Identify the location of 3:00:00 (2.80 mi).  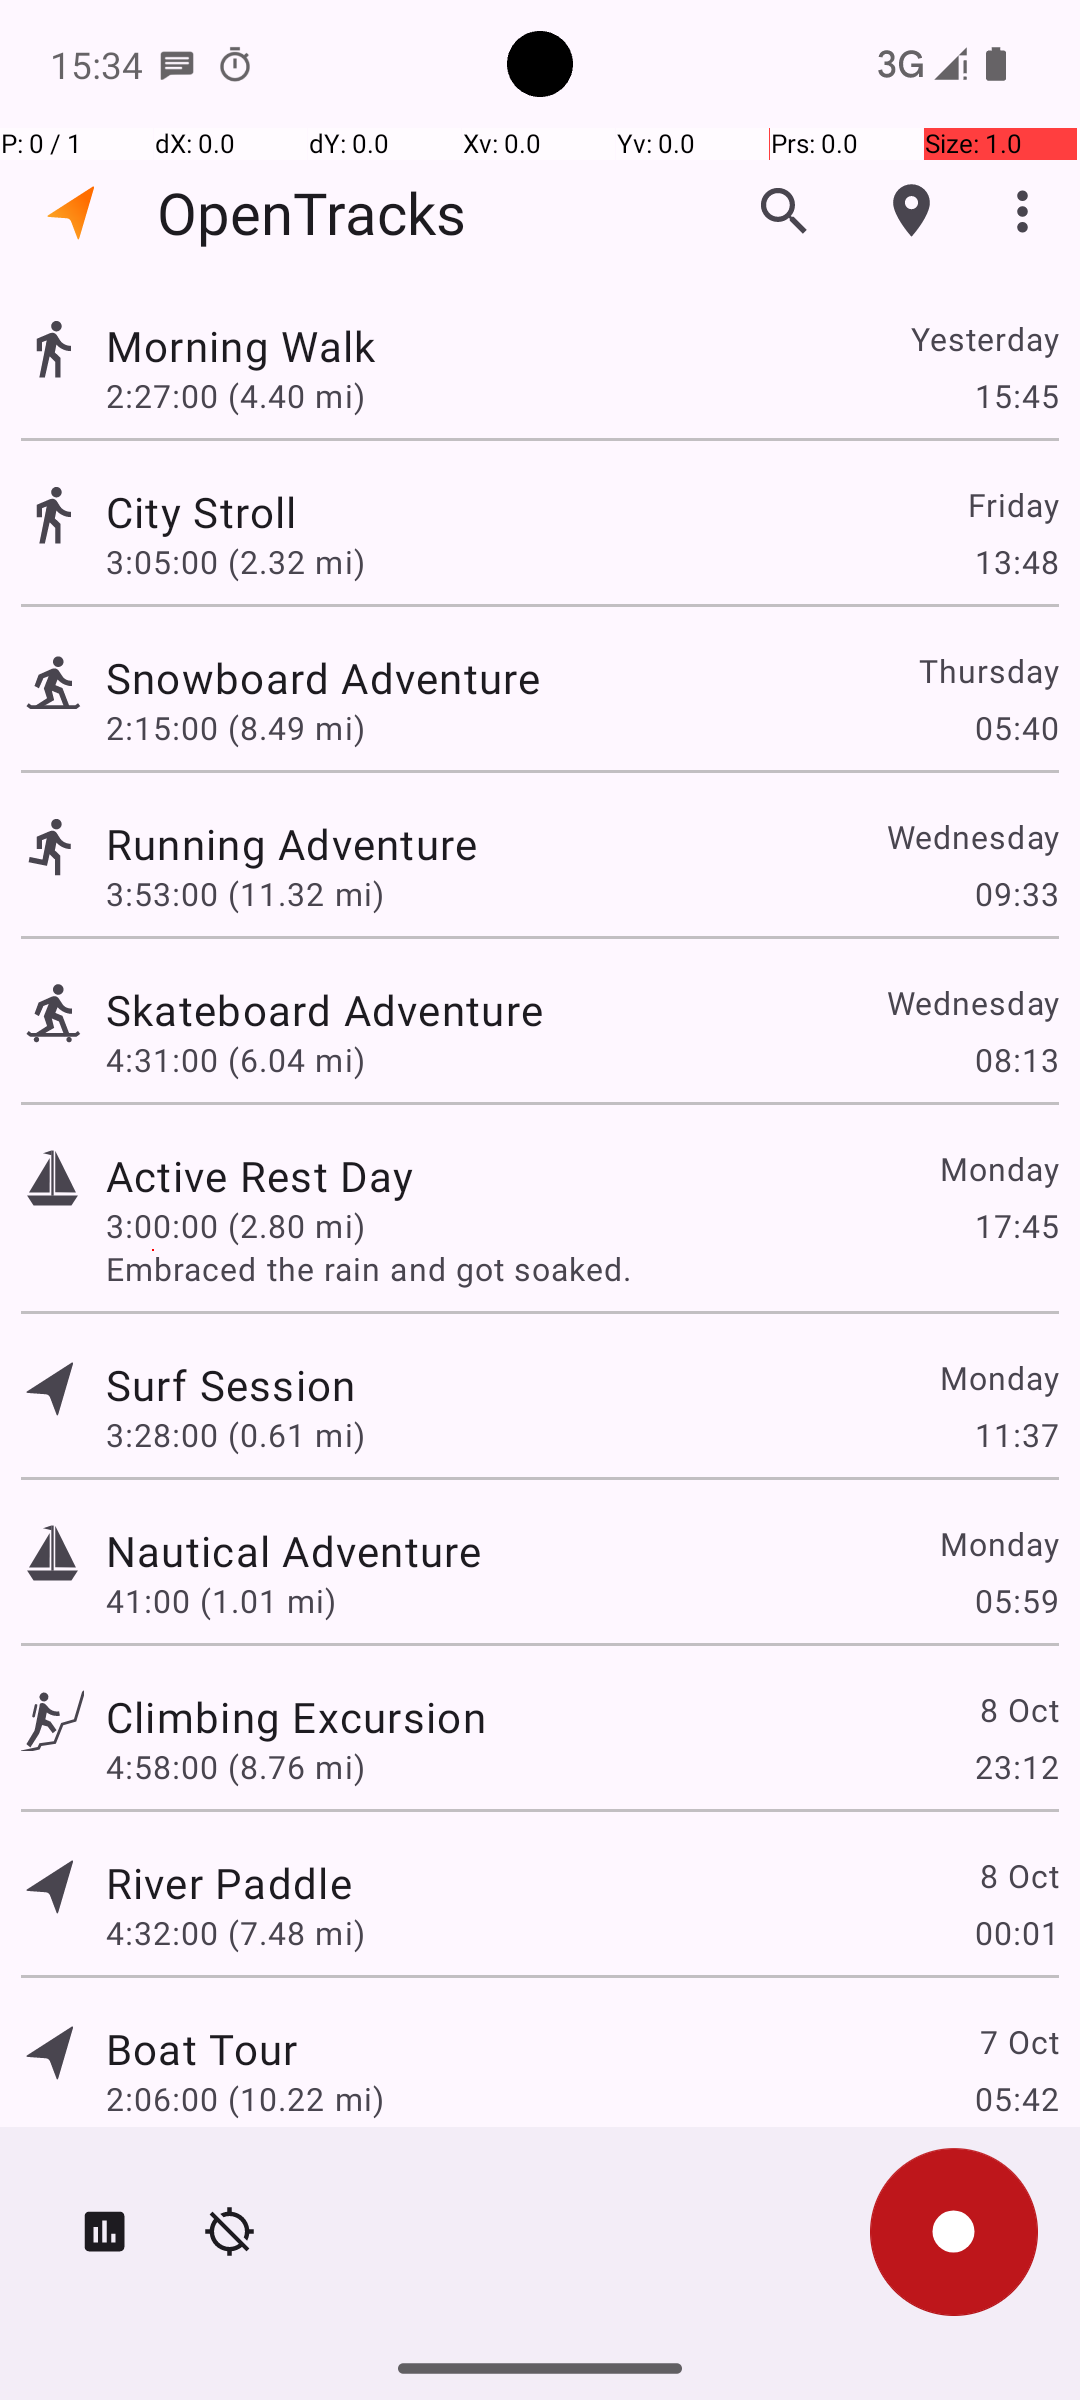
(236, 1226).